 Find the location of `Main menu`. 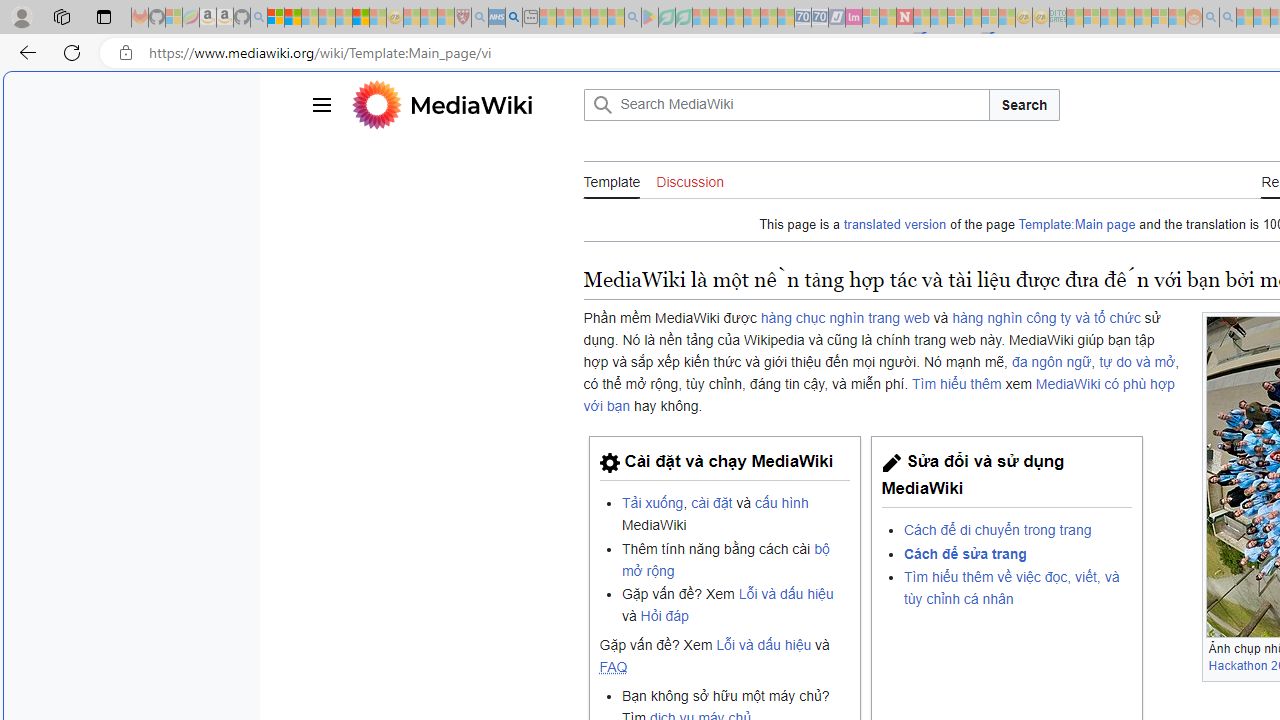

Main menu is located at coordinates (320, 104).